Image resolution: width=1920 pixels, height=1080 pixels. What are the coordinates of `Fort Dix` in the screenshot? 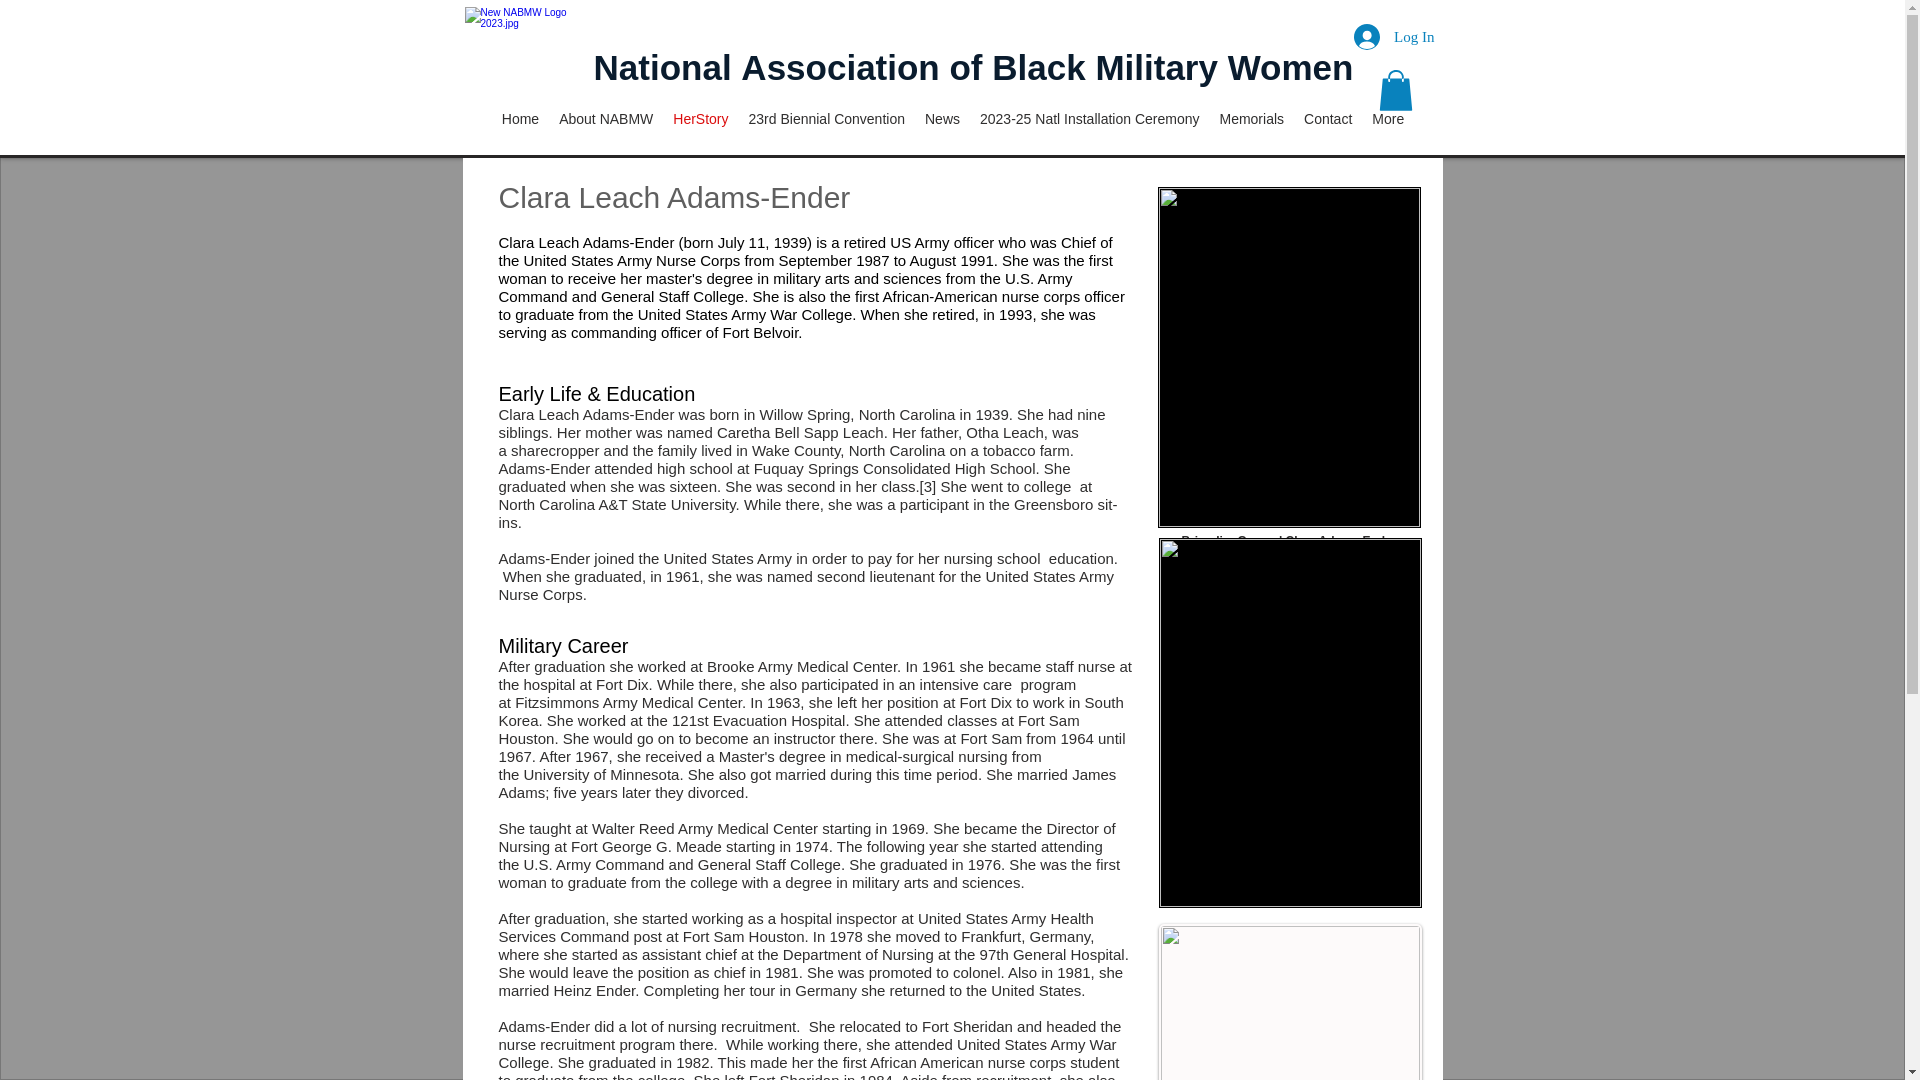 It's located at (622, 684).